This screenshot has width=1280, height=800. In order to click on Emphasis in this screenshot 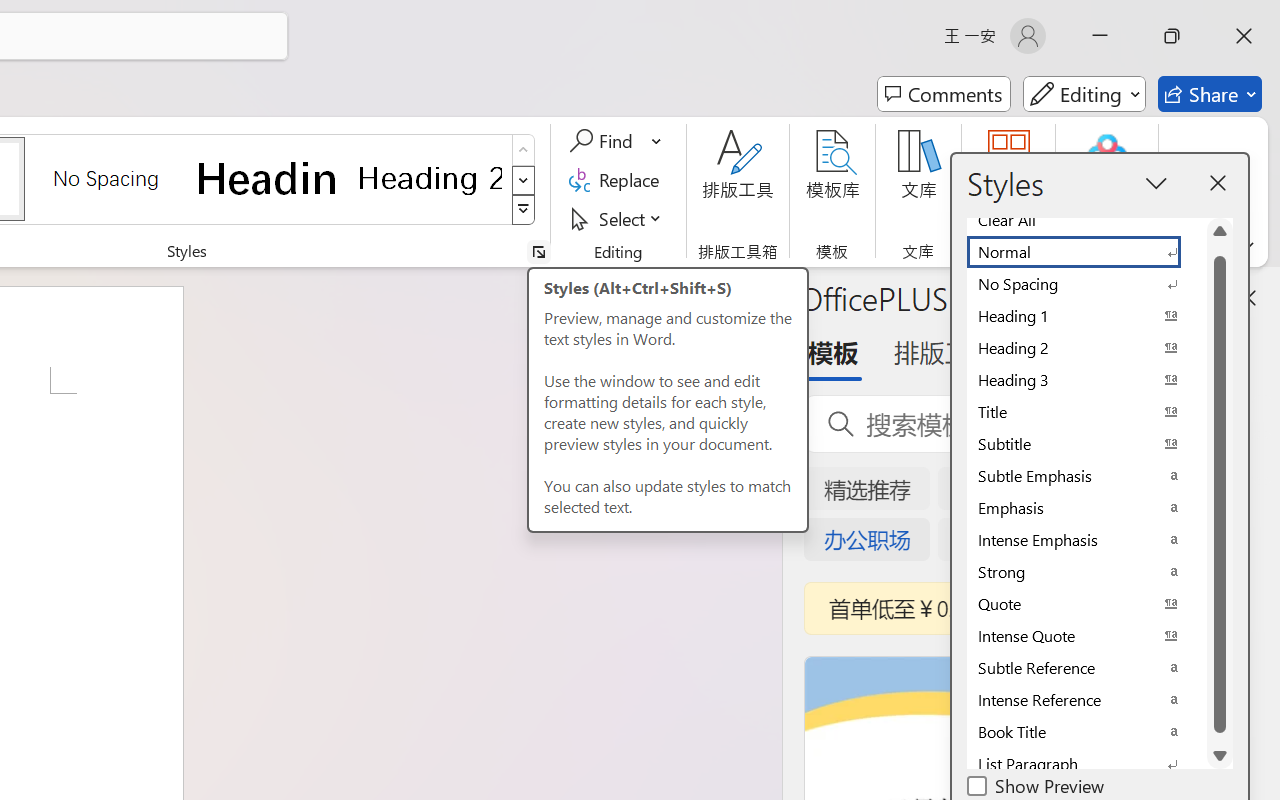, I will do `click(1086, 508)`.